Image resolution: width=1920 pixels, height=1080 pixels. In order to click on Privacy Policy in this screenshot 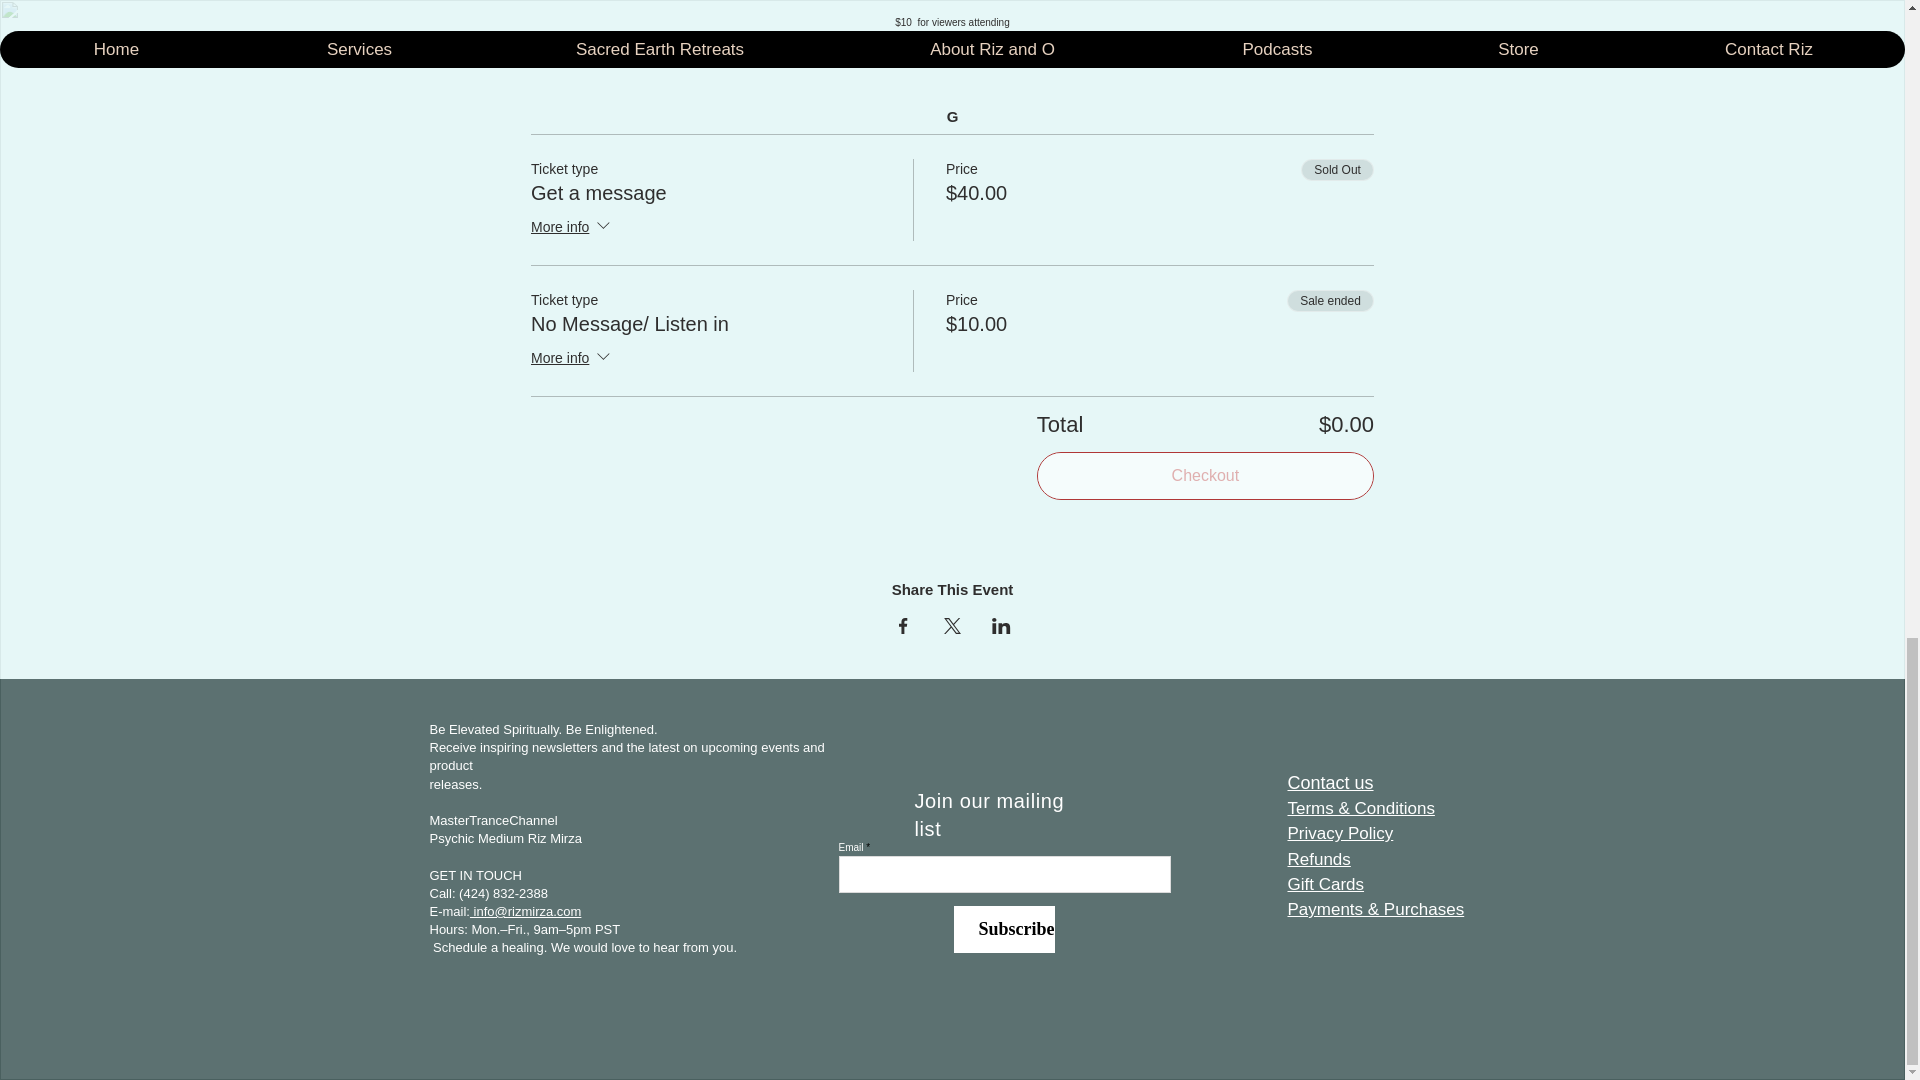, I will do `click(1340, 832)`.